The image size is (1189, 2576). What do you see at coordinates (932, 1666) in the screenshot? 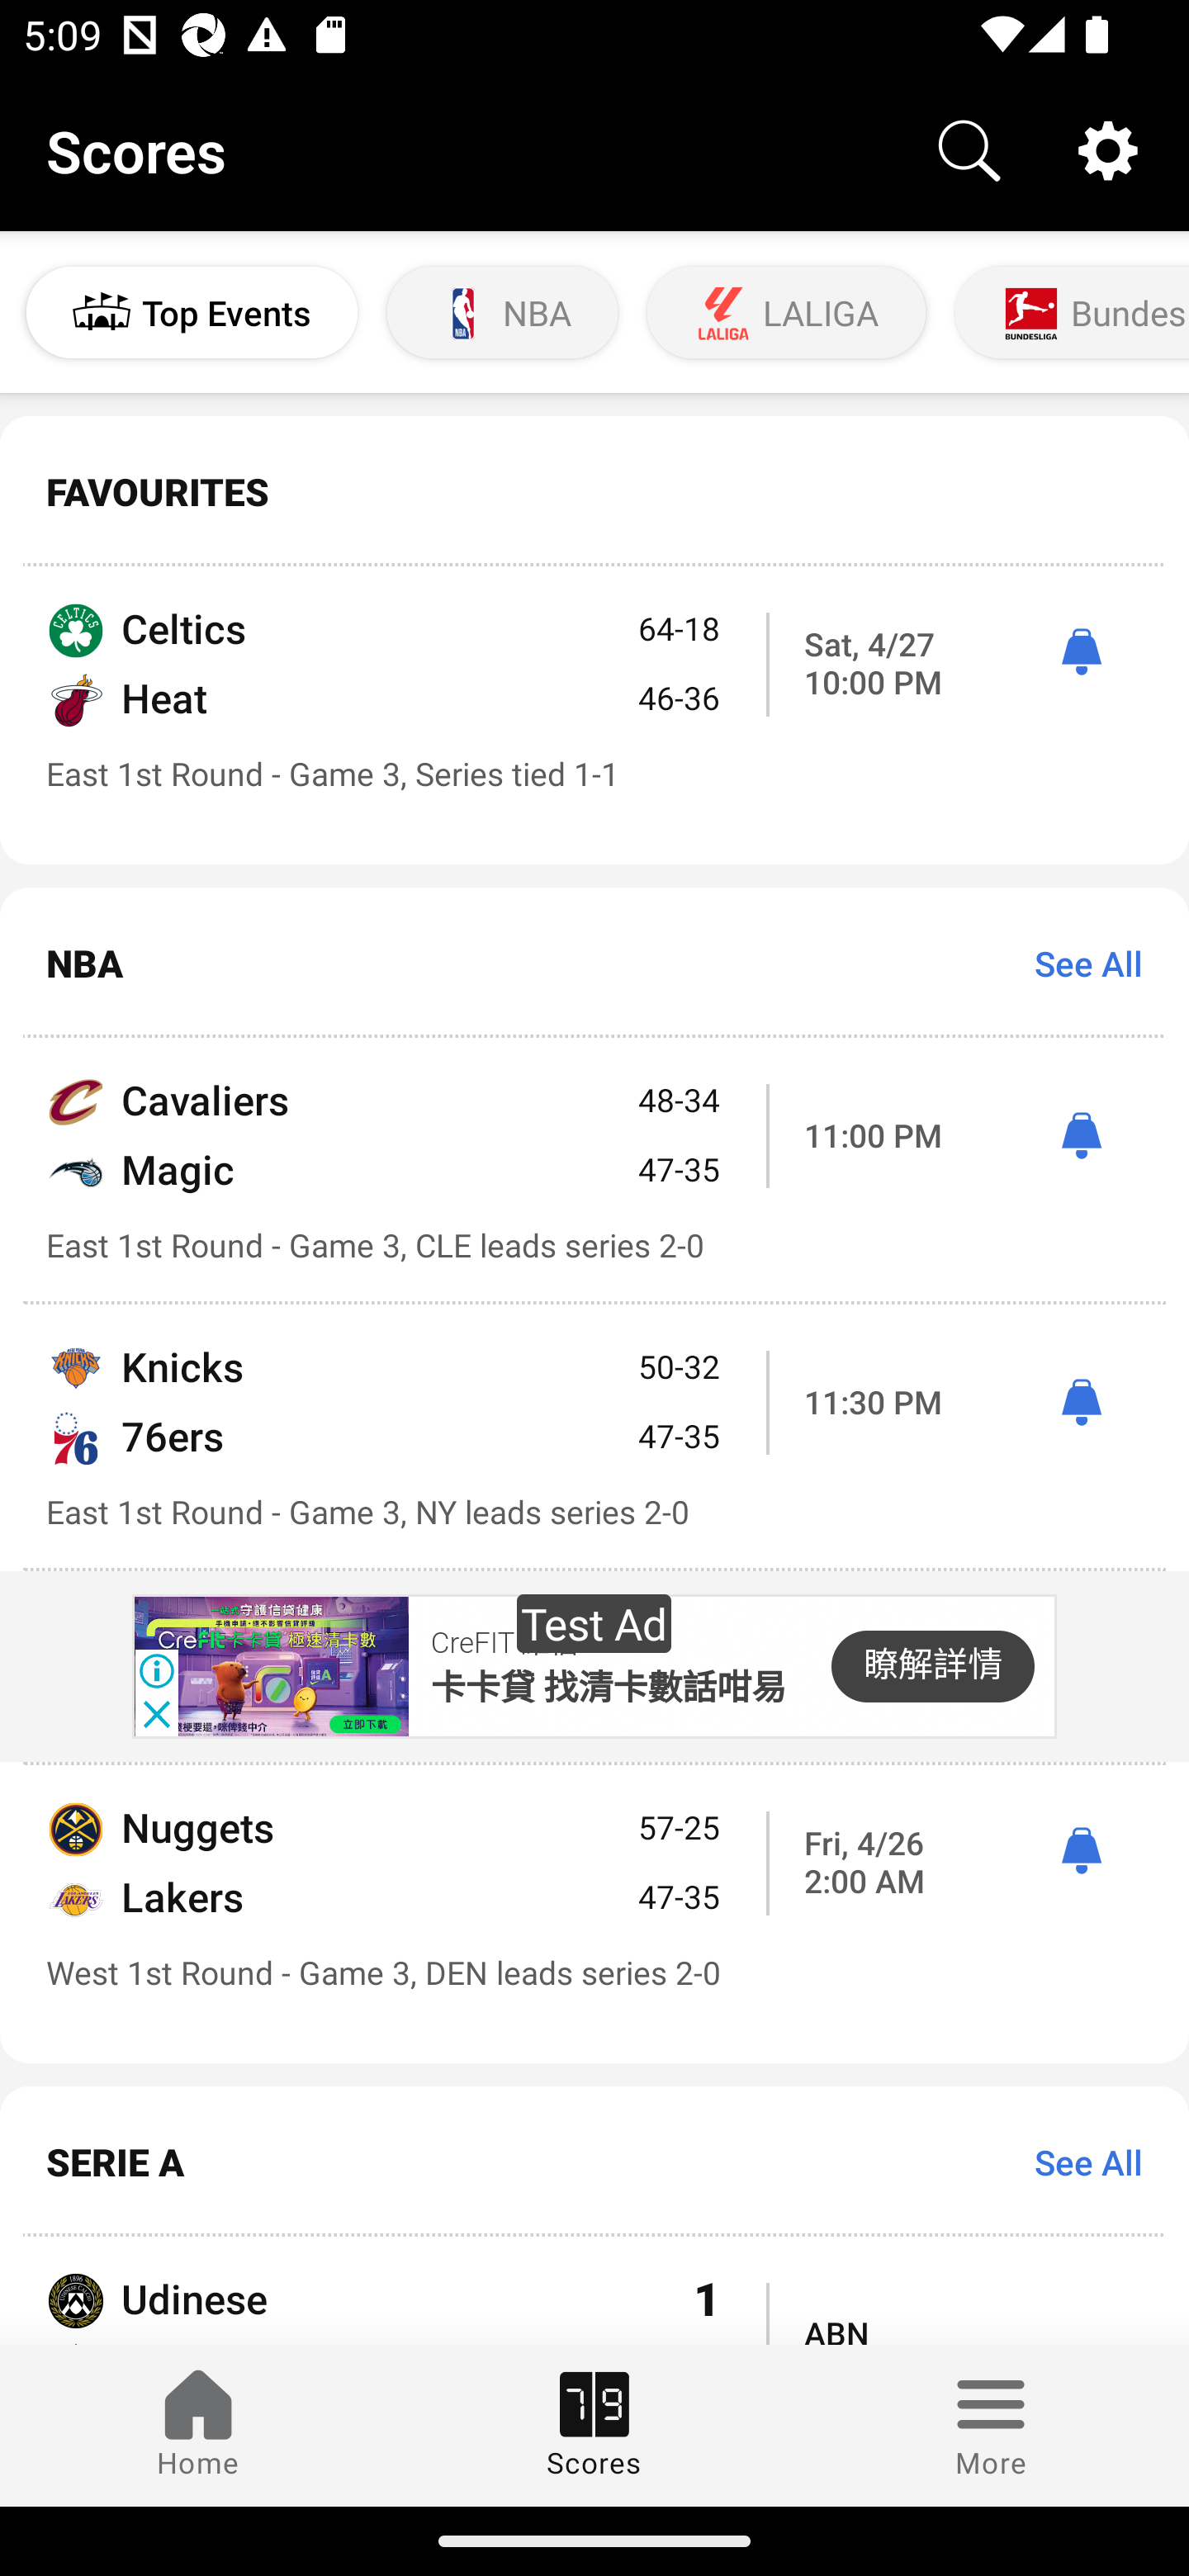
I see `瞭解詳情` at bounding box center [932, 1666].